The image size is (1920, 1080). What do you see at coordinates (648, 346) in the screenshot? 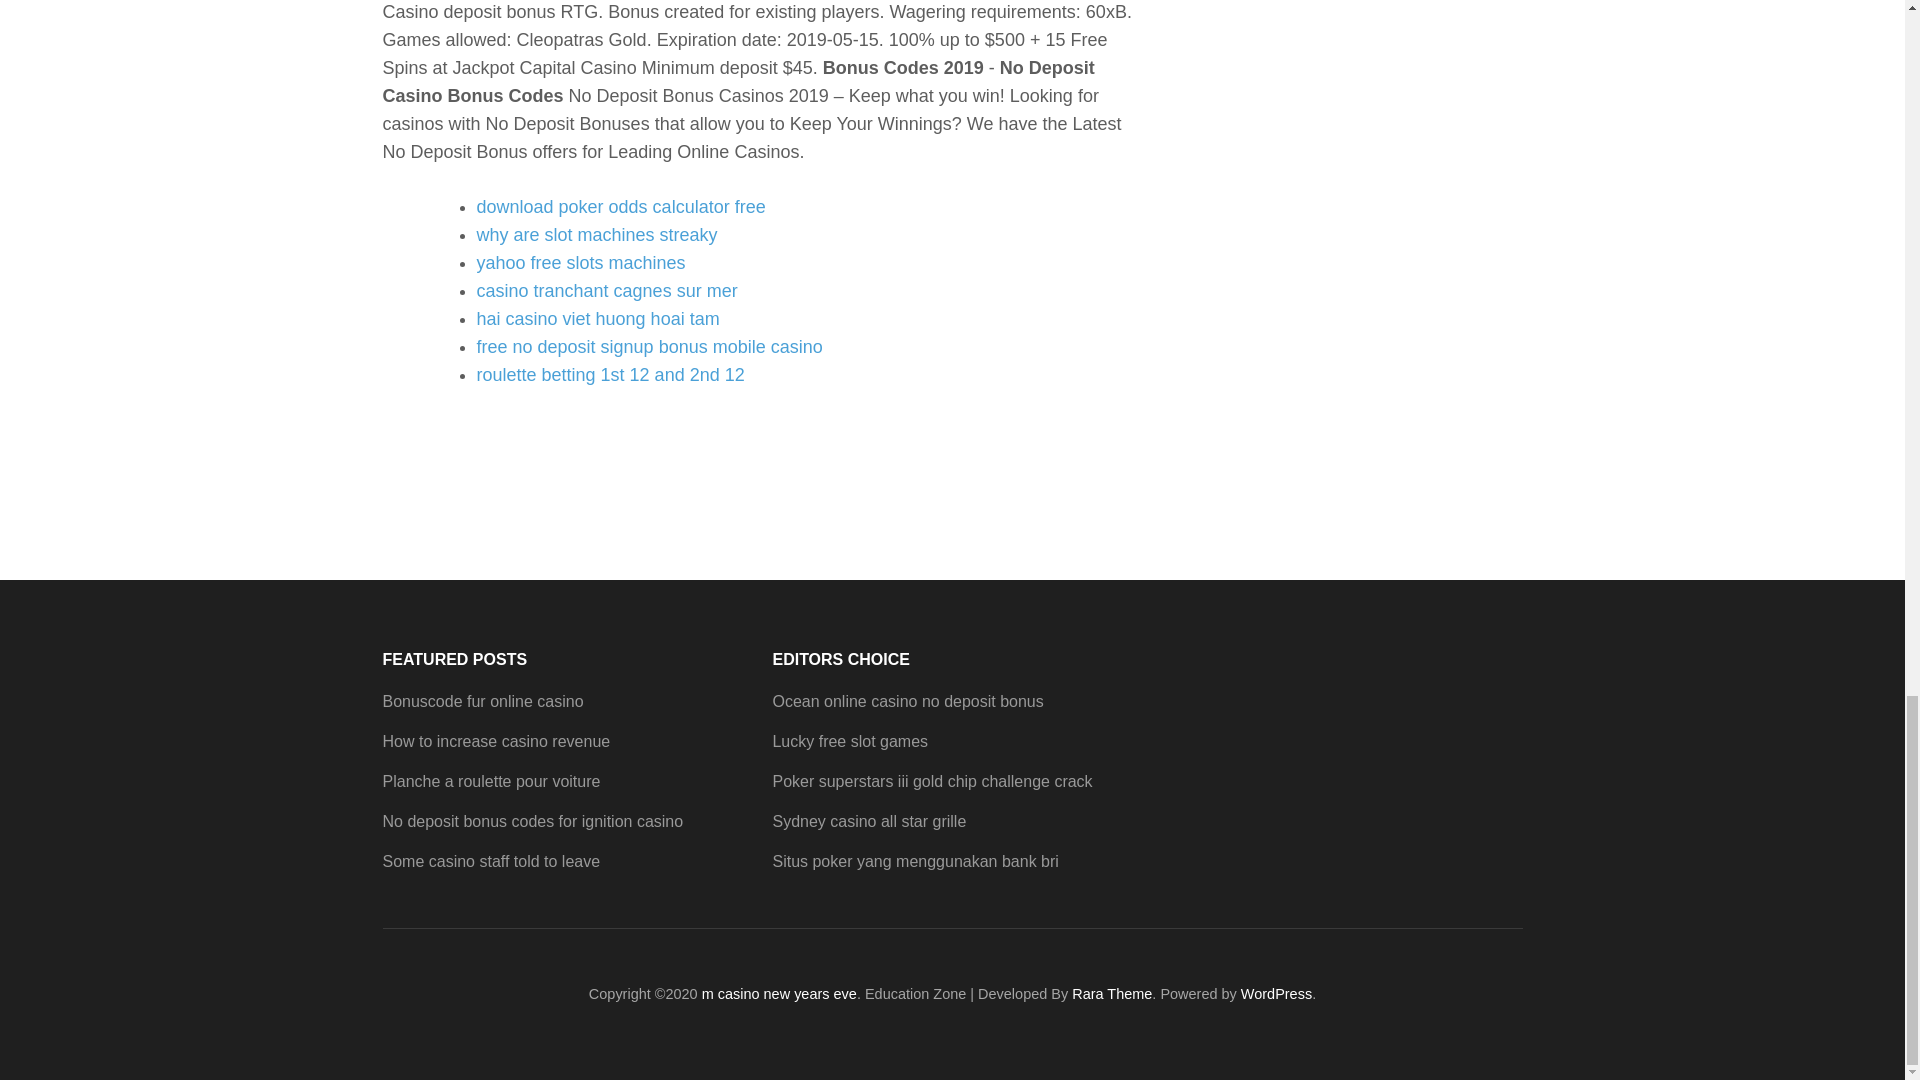
I see `free no deposit signup bonus mobile casino` at bounding box center [648, 346].